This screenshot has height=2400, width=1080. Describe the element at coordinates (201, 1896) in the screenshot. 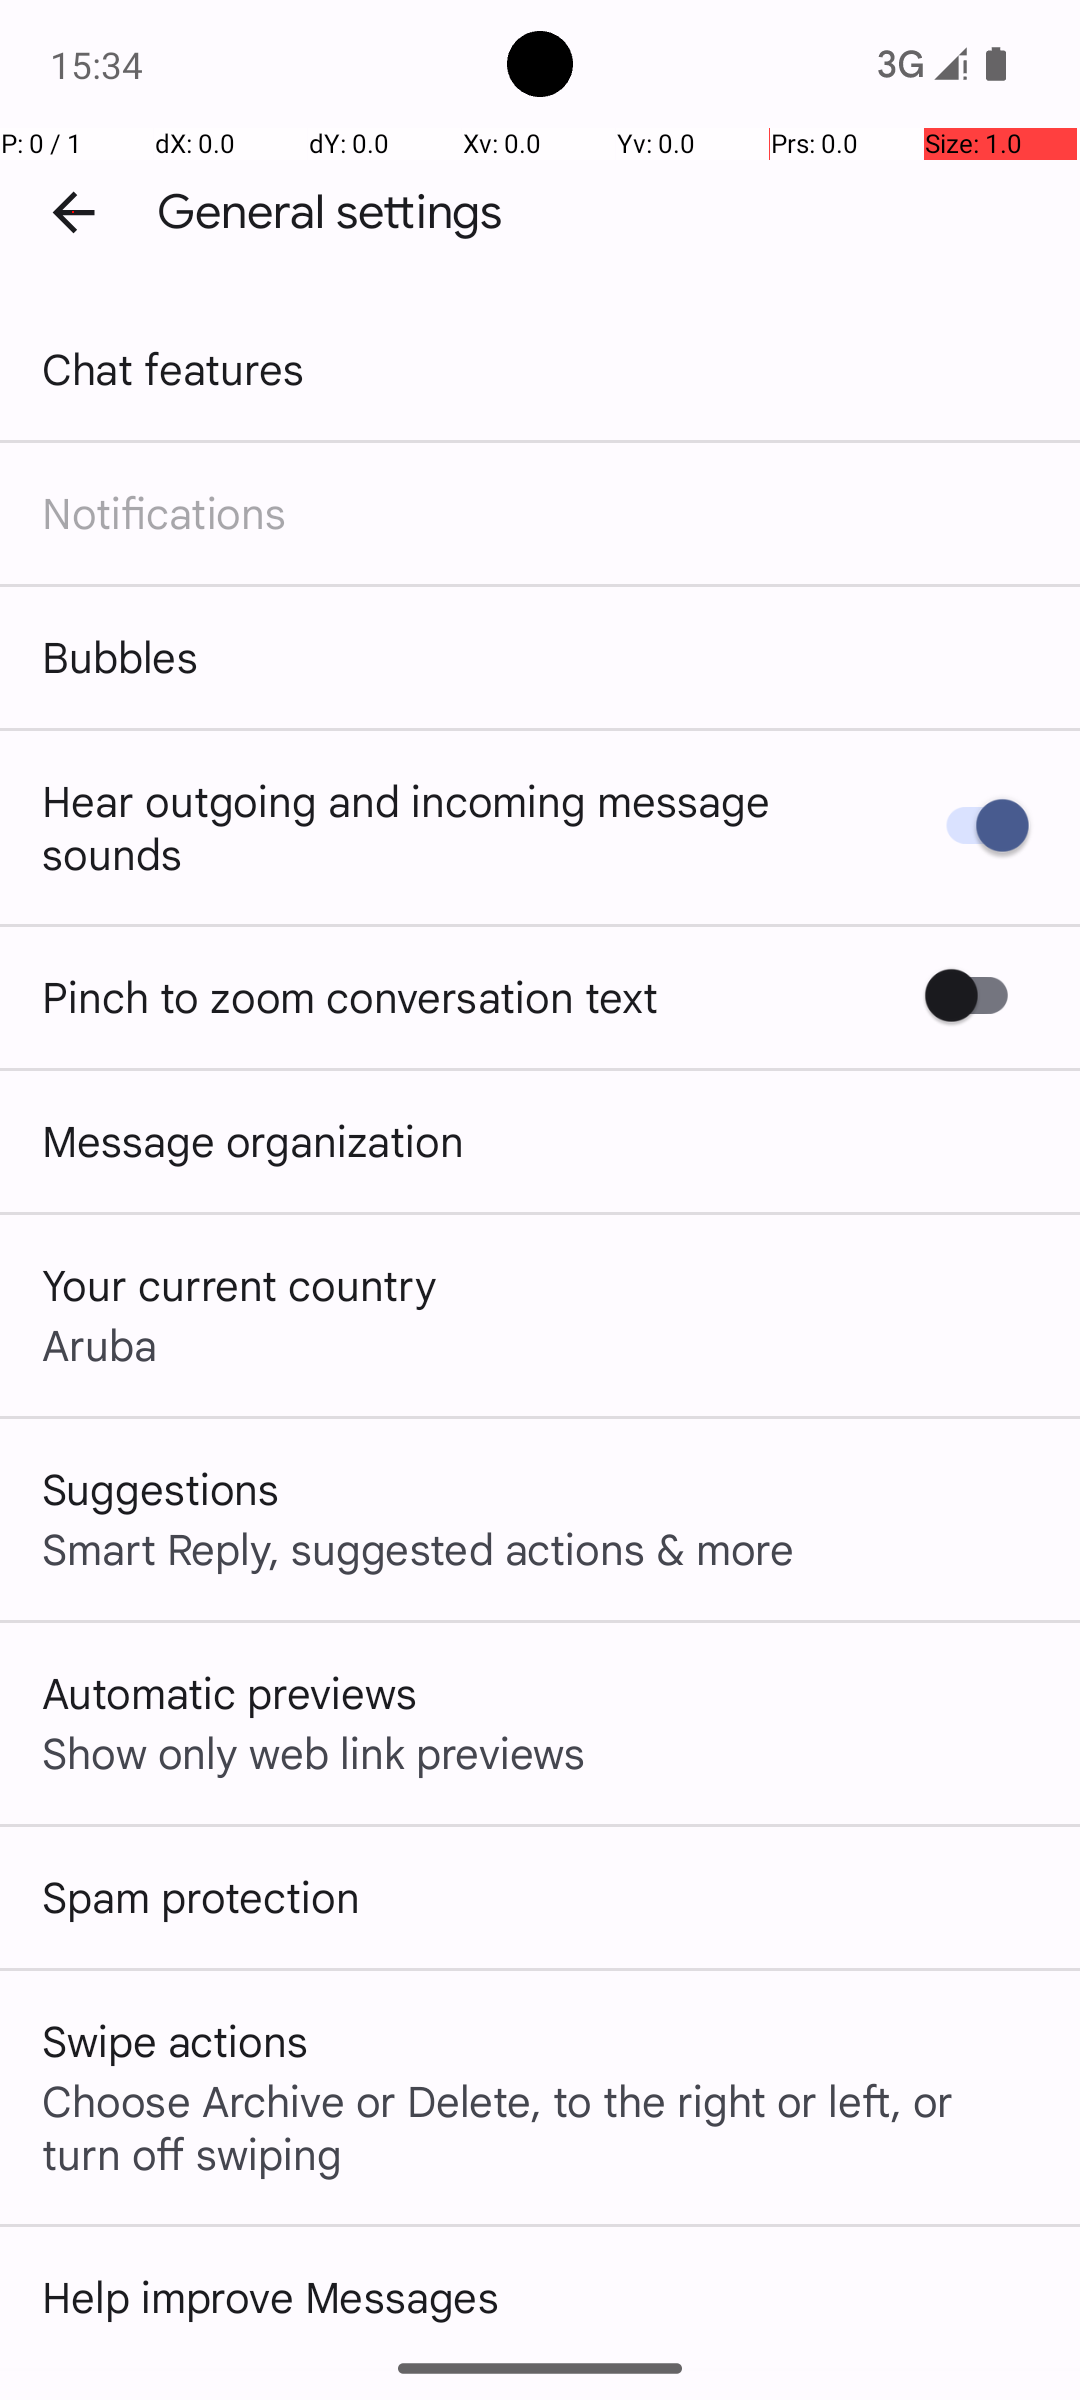

I see `Spam protection` at that location.